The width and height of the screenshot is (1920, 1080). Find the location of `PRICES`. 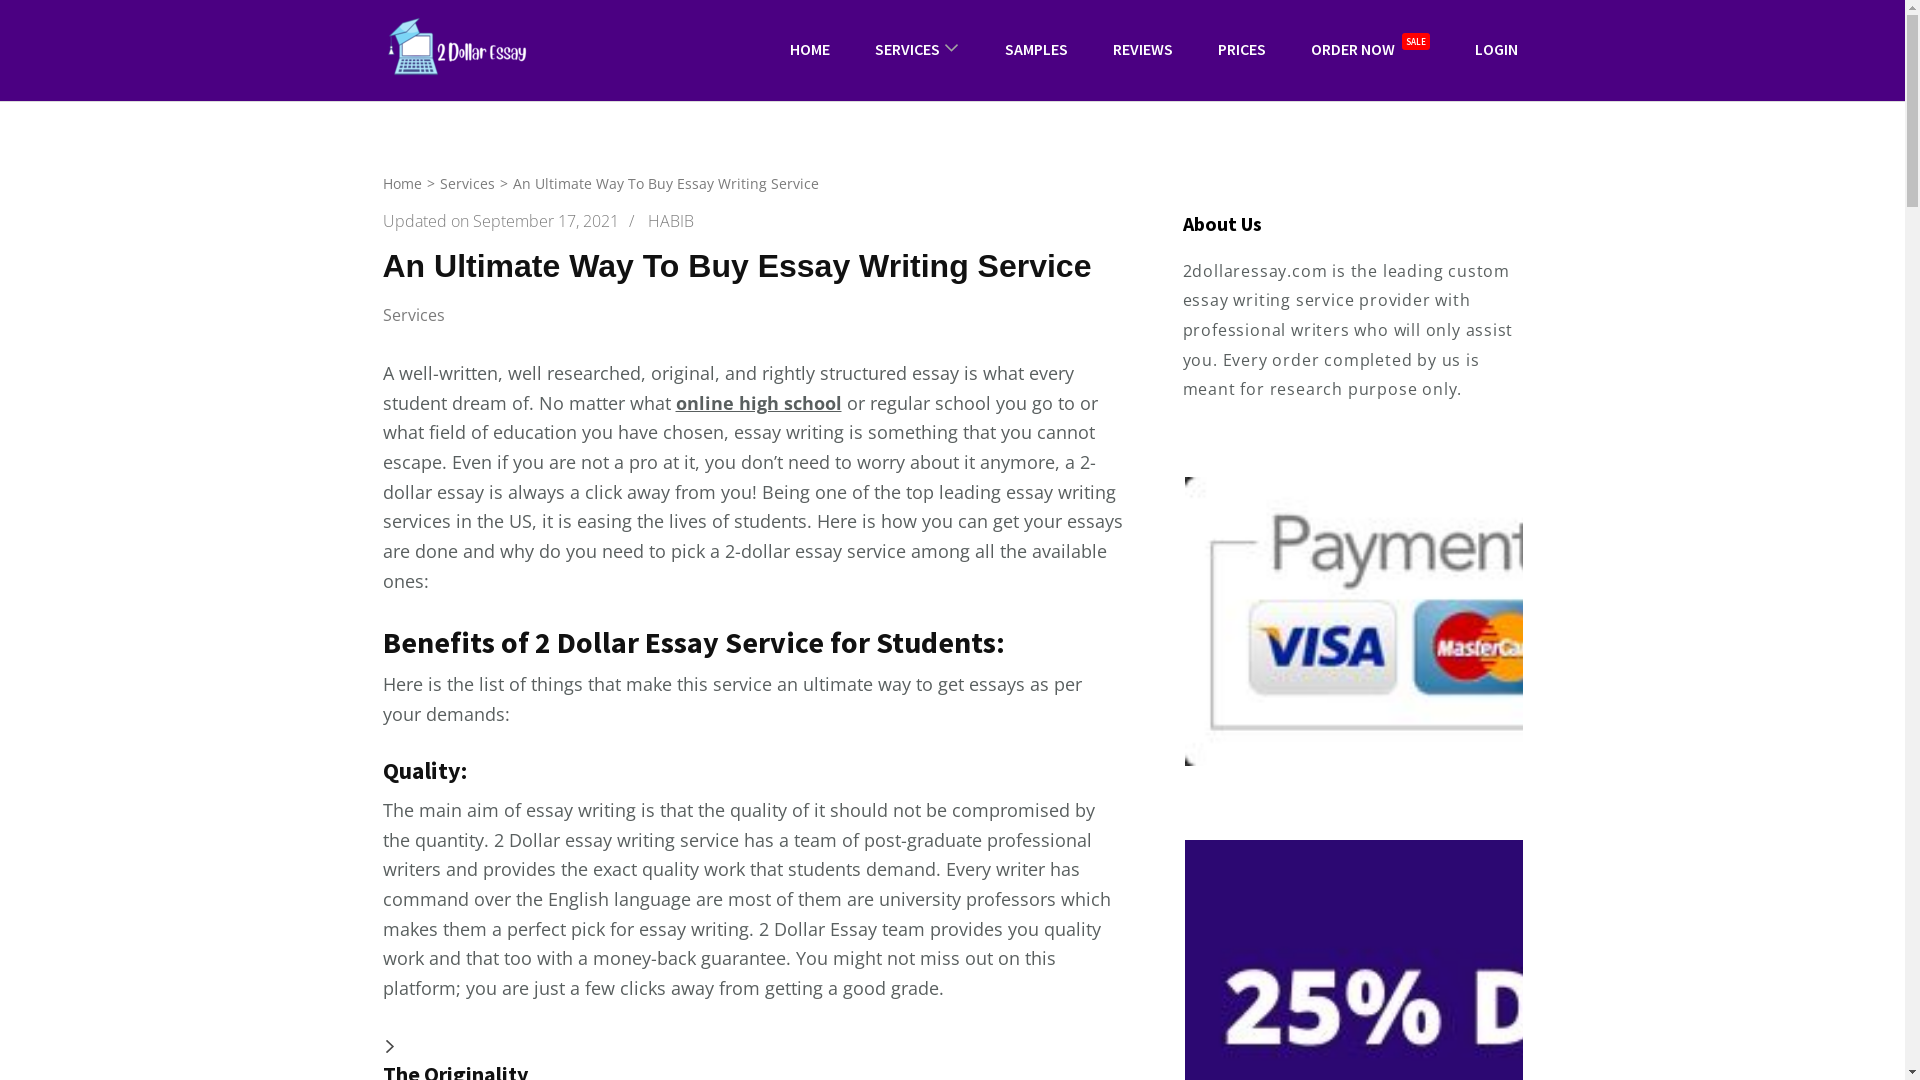

PRICES is located at coordinates (1241, 50).